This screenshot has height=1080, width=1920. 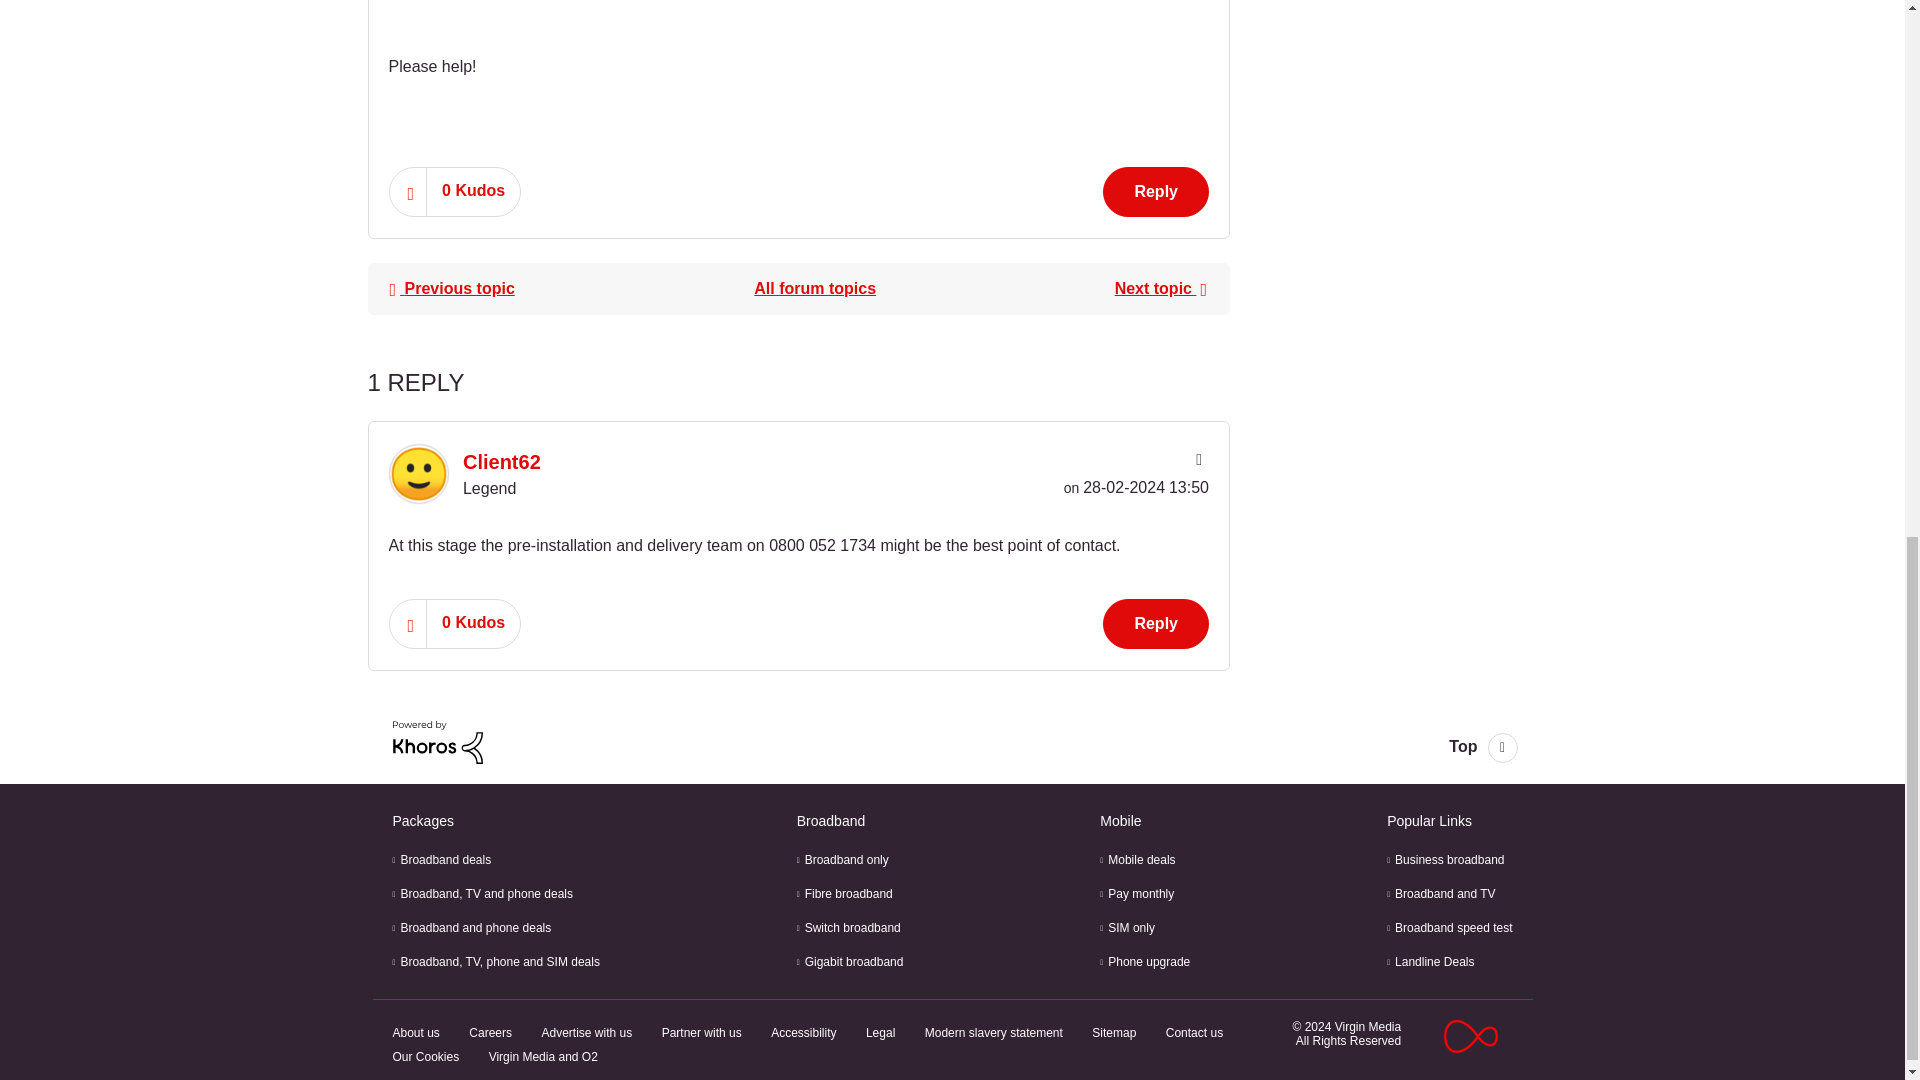 I want to click on Client62, so click(x=417, y=474).